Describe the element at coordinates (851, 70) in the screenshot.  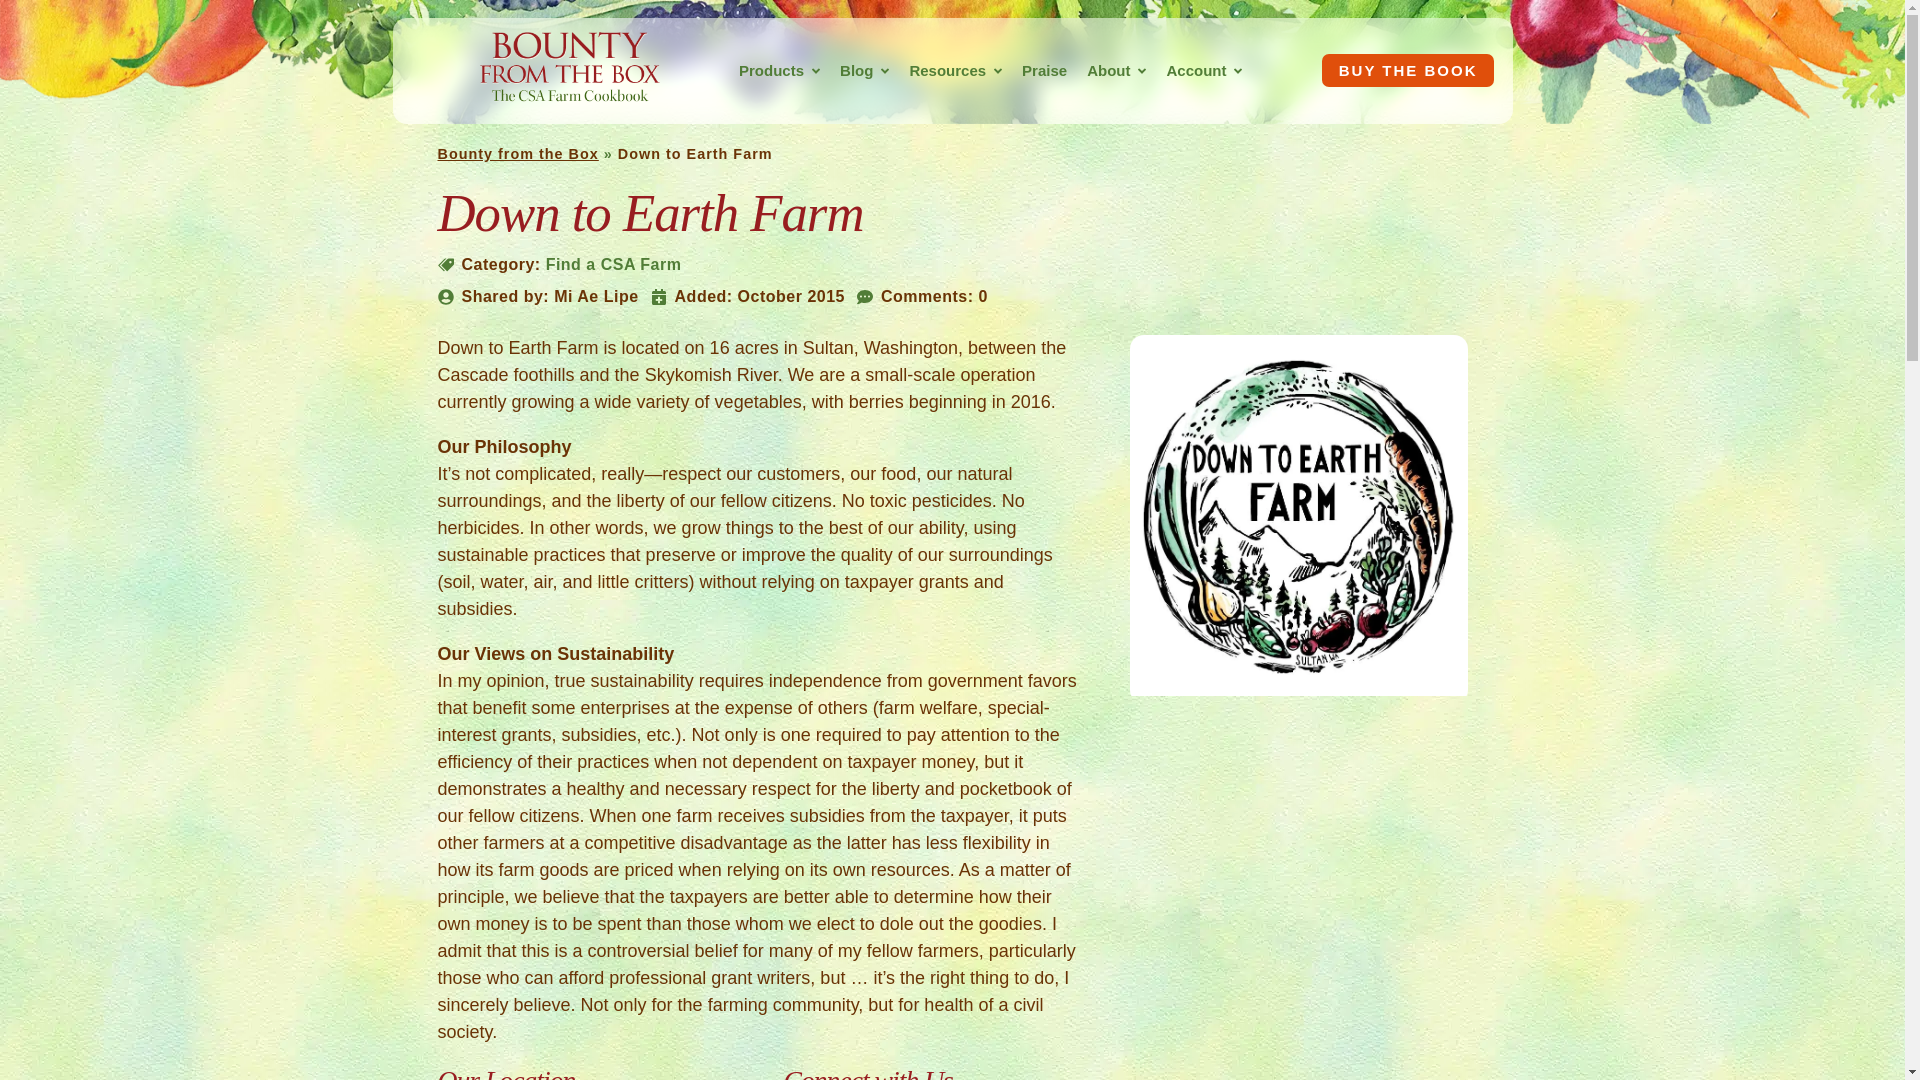
I see `Blog` at that location.